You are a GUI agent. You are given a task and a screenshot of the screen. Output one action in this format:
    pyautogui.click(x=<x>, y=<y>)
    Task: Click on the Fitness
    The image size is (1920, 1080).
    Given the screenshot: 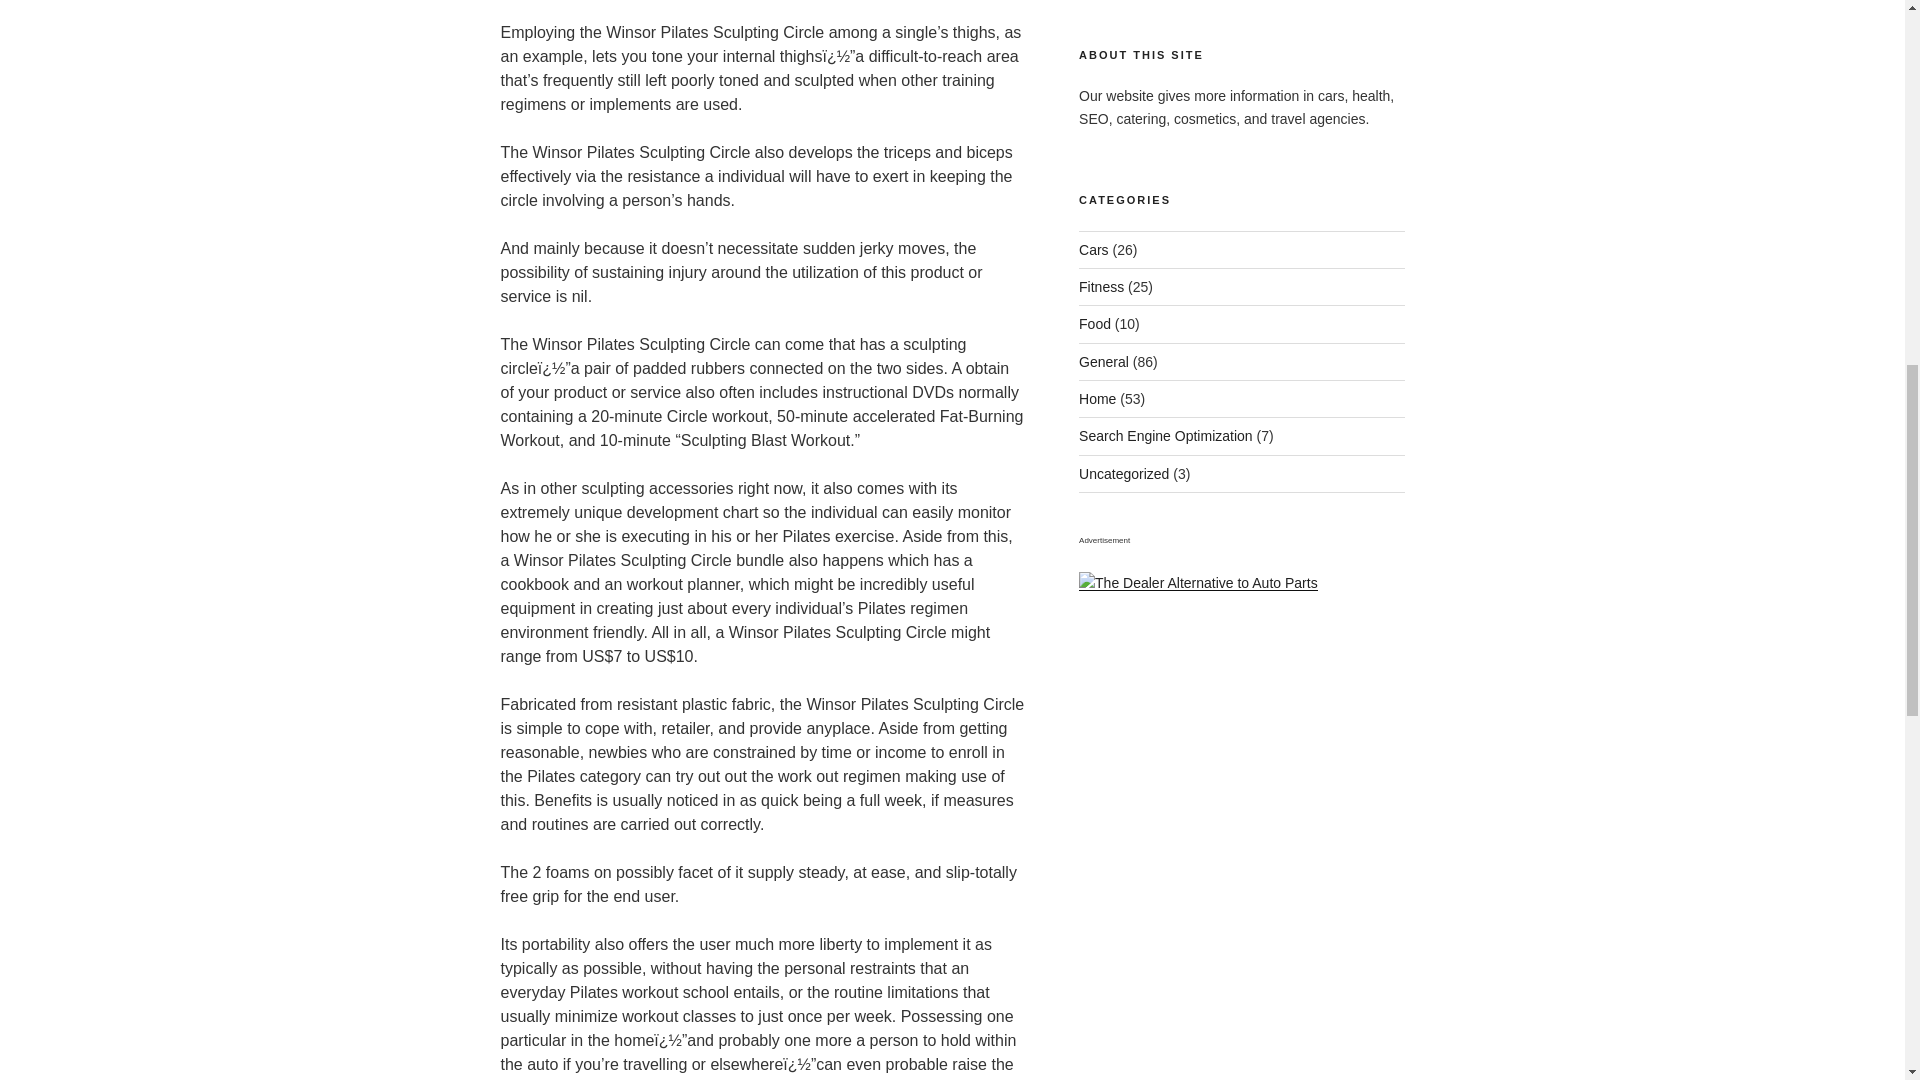 What is the action you would take?
    pyautogui.click(x=1101, y=286)
    